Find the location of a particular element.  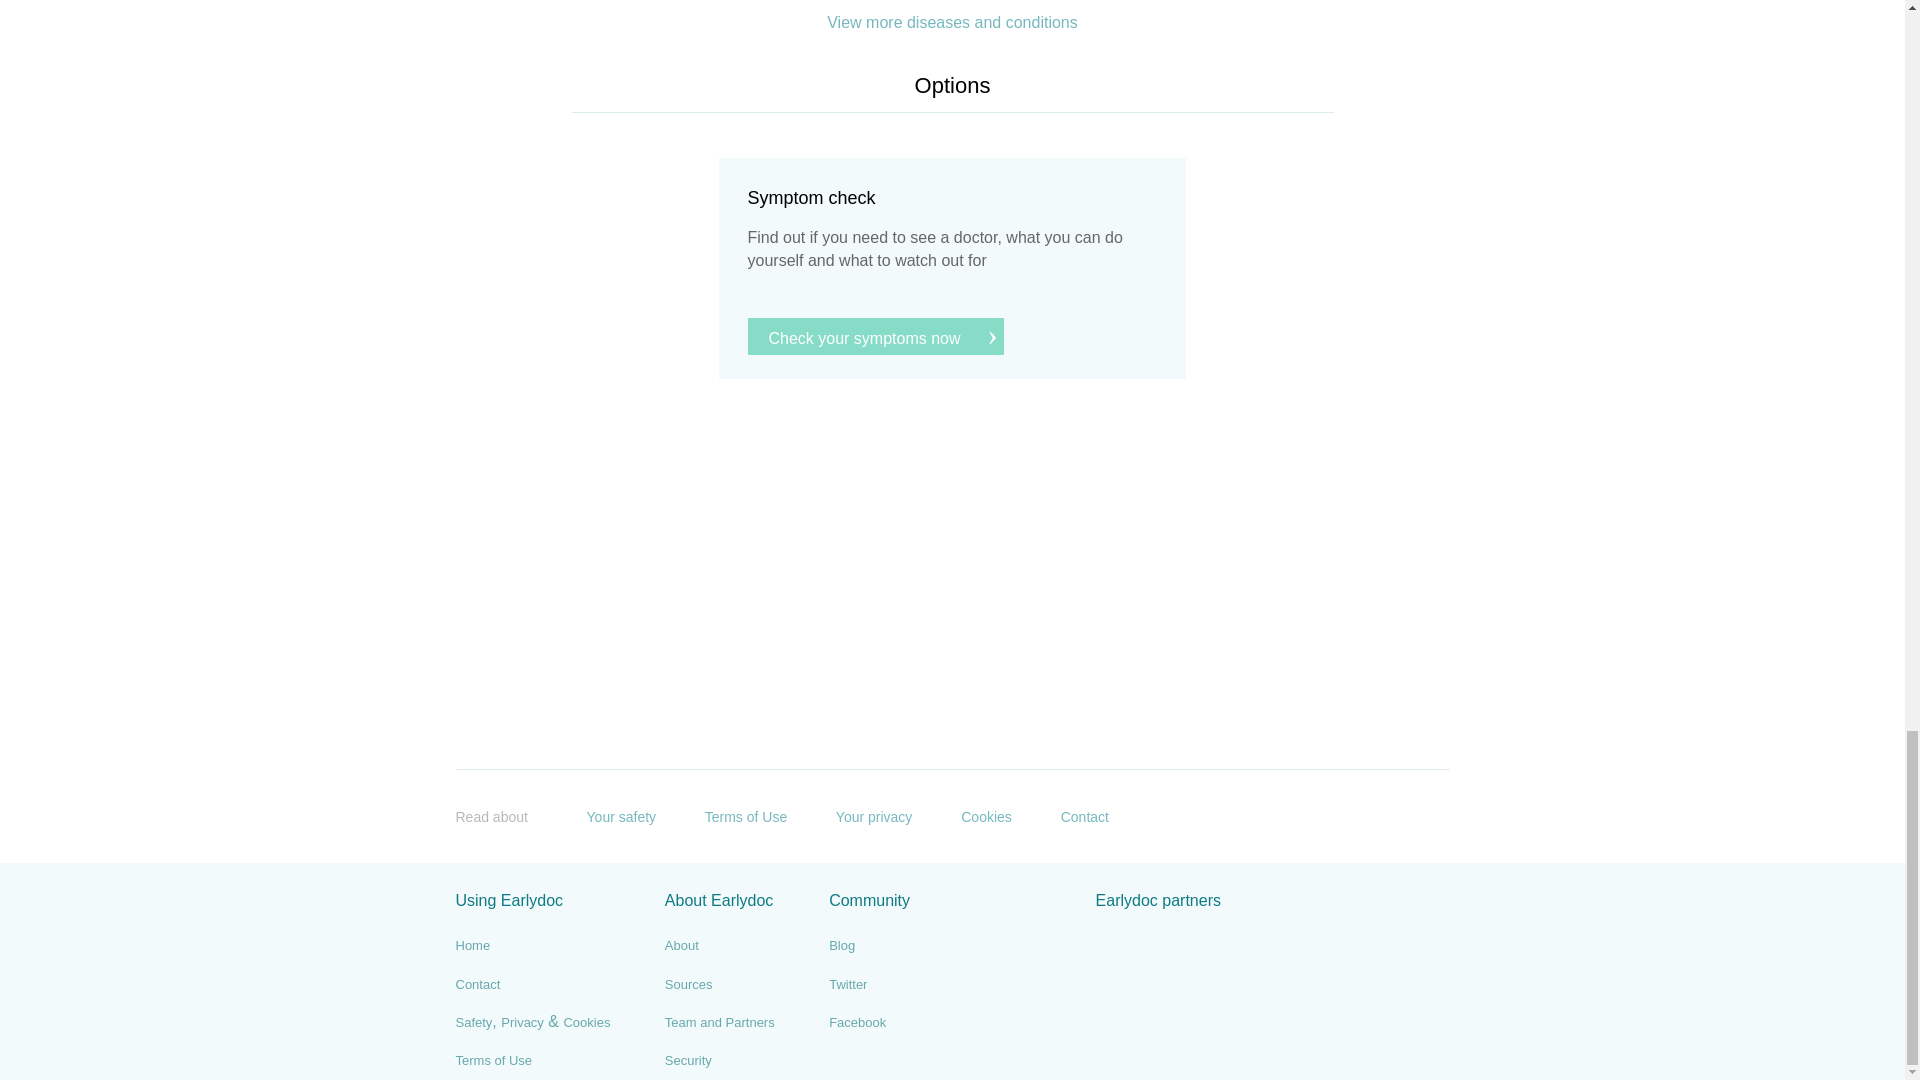

Team and Partners is located at coordinates (720, 1023).